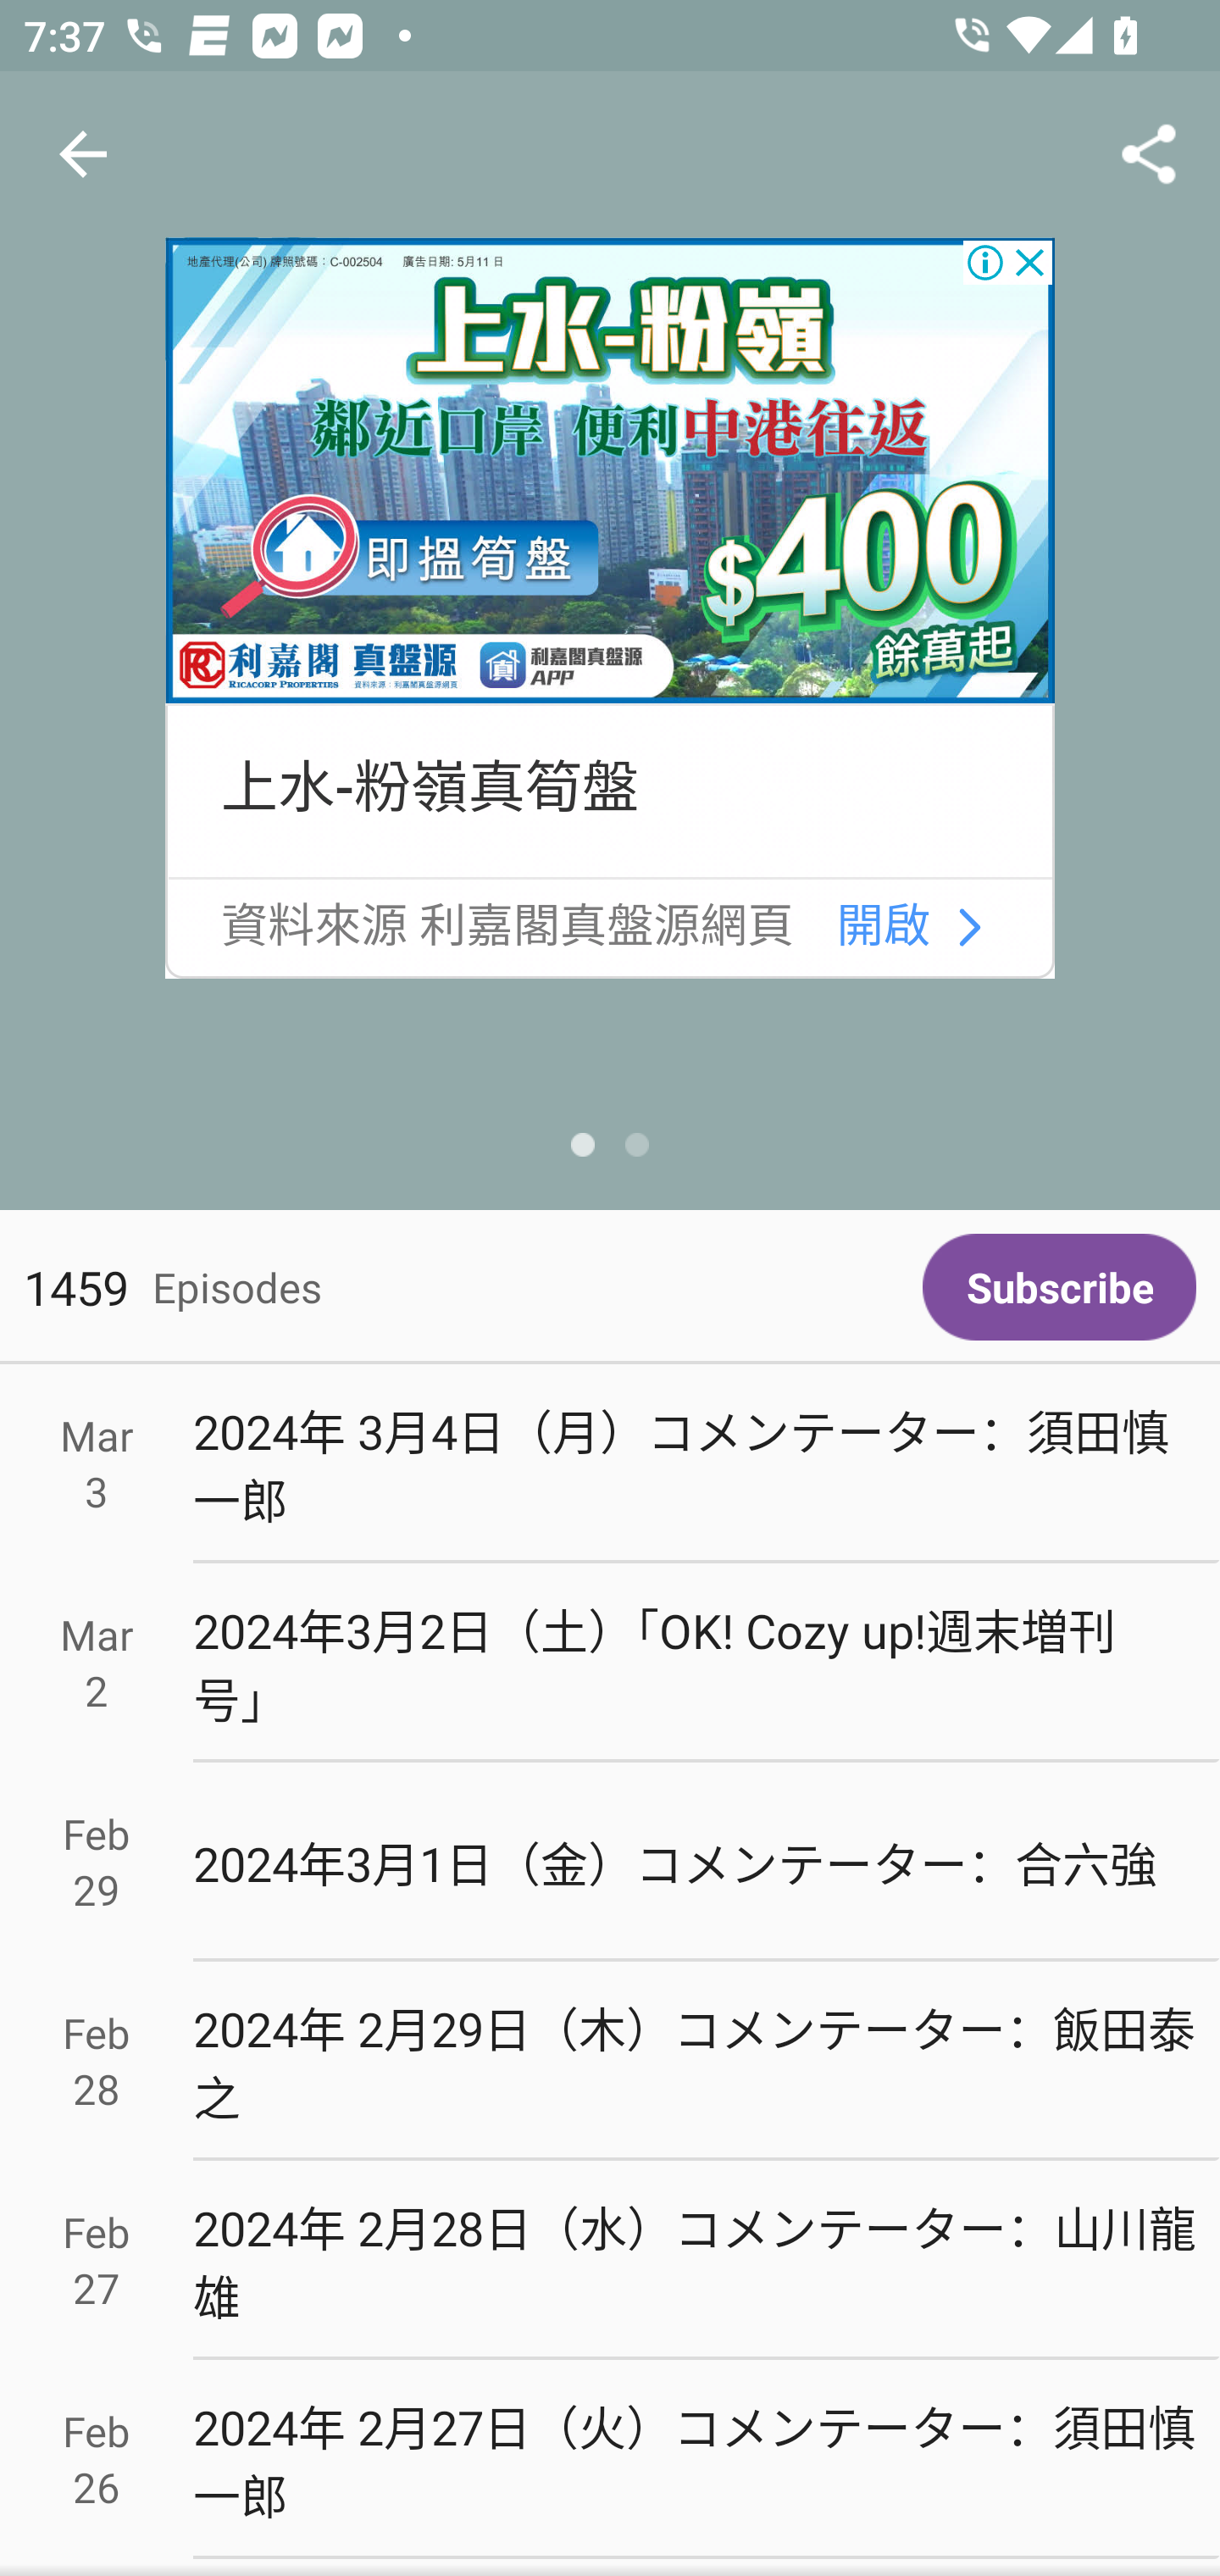  Describe the element at coordinates (1149, 154) in the screenshot. I see `Share...` at that location.